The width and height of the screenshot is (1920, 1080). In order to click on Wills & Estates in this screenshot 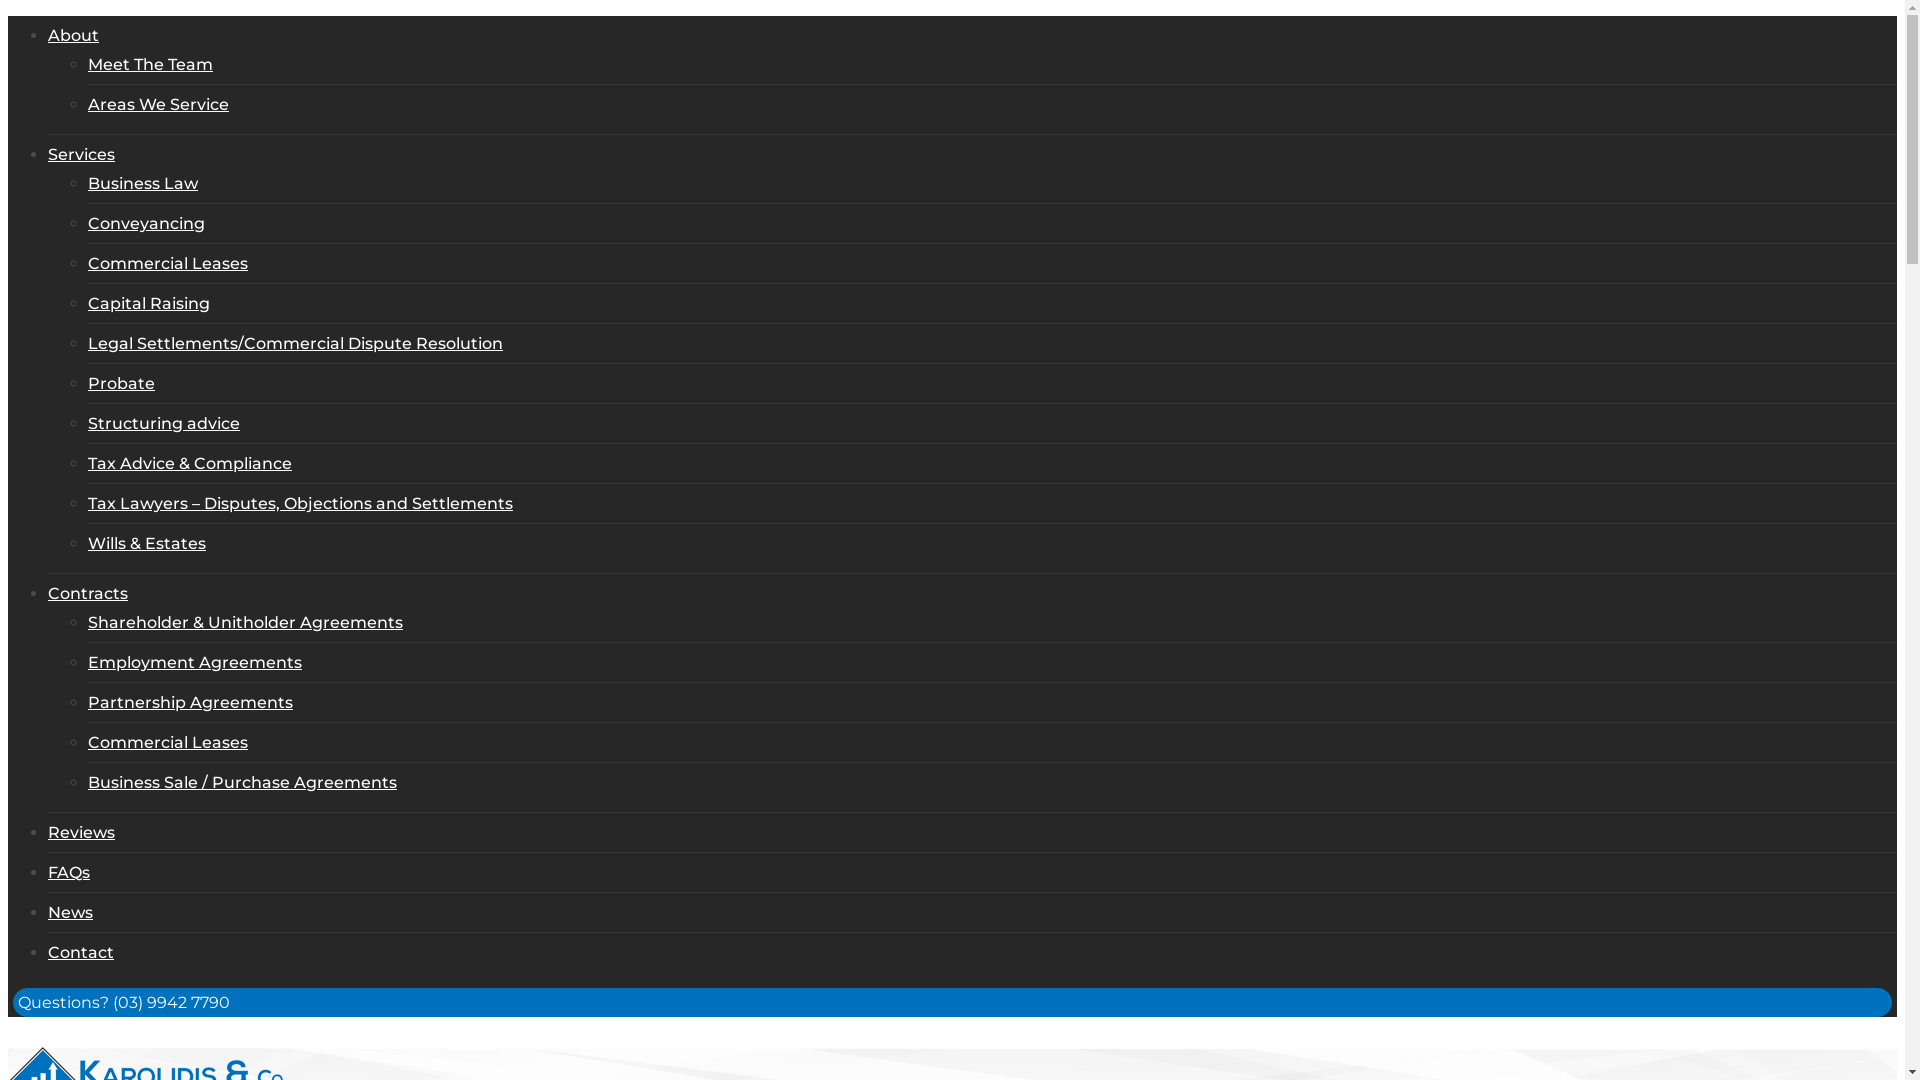, I will do `click(147, 544)`.